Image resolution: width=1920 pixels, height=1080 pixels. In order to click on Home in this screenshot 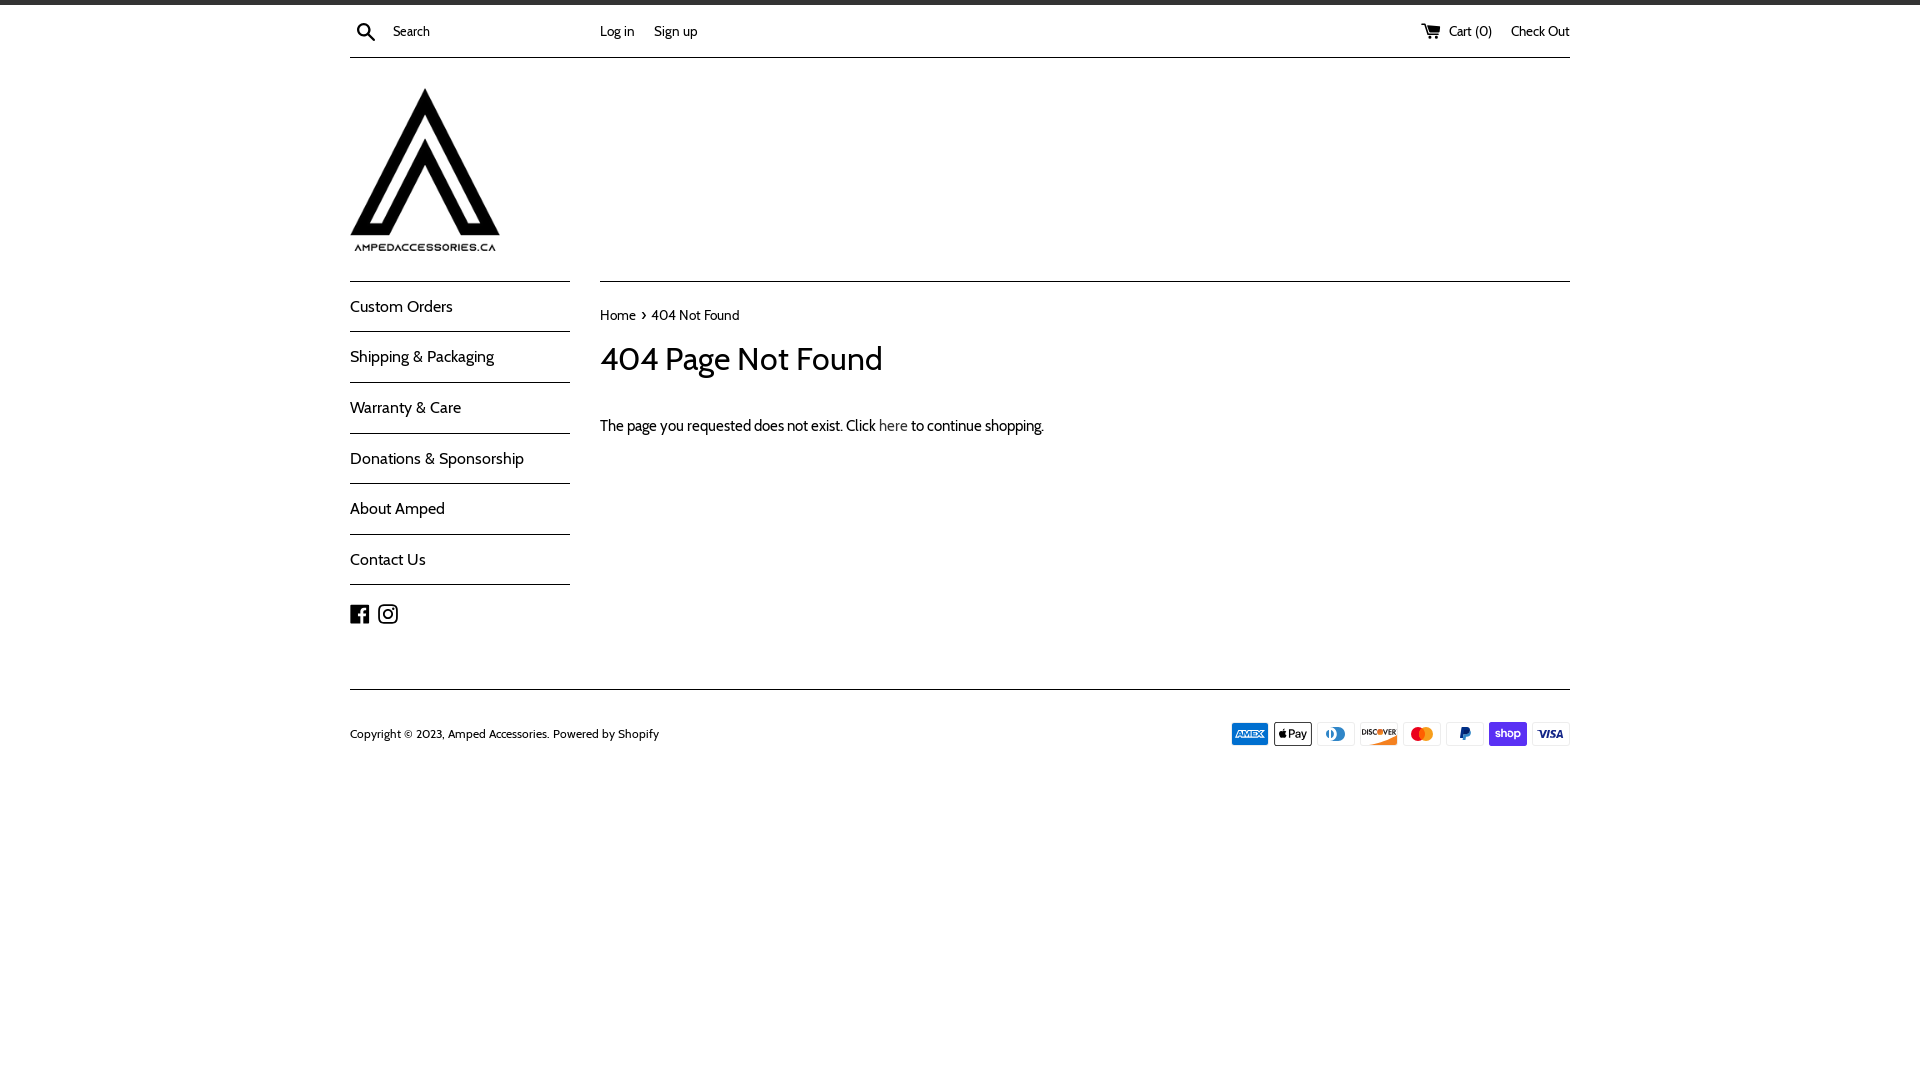, I will do `click(620, 315)`.